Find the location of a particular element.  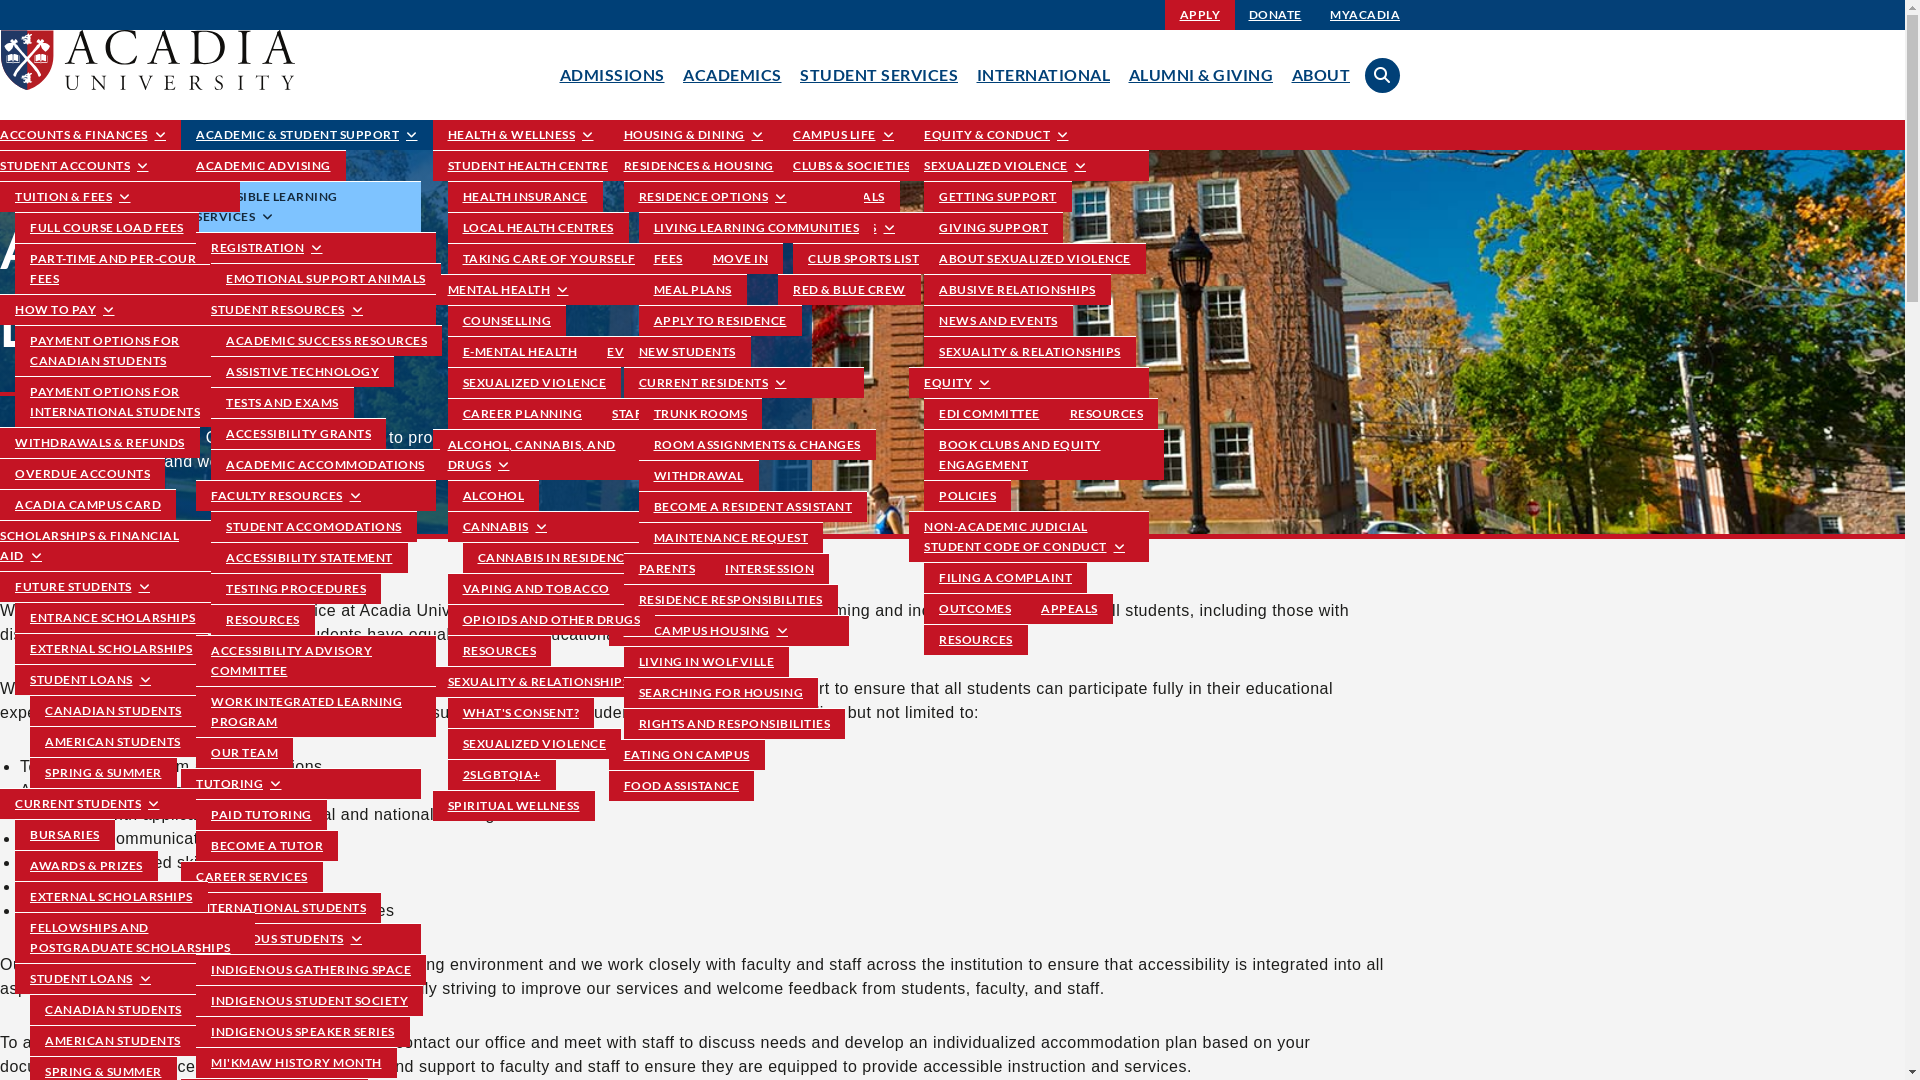

EQUITY is located at coordinates (1029, 382).